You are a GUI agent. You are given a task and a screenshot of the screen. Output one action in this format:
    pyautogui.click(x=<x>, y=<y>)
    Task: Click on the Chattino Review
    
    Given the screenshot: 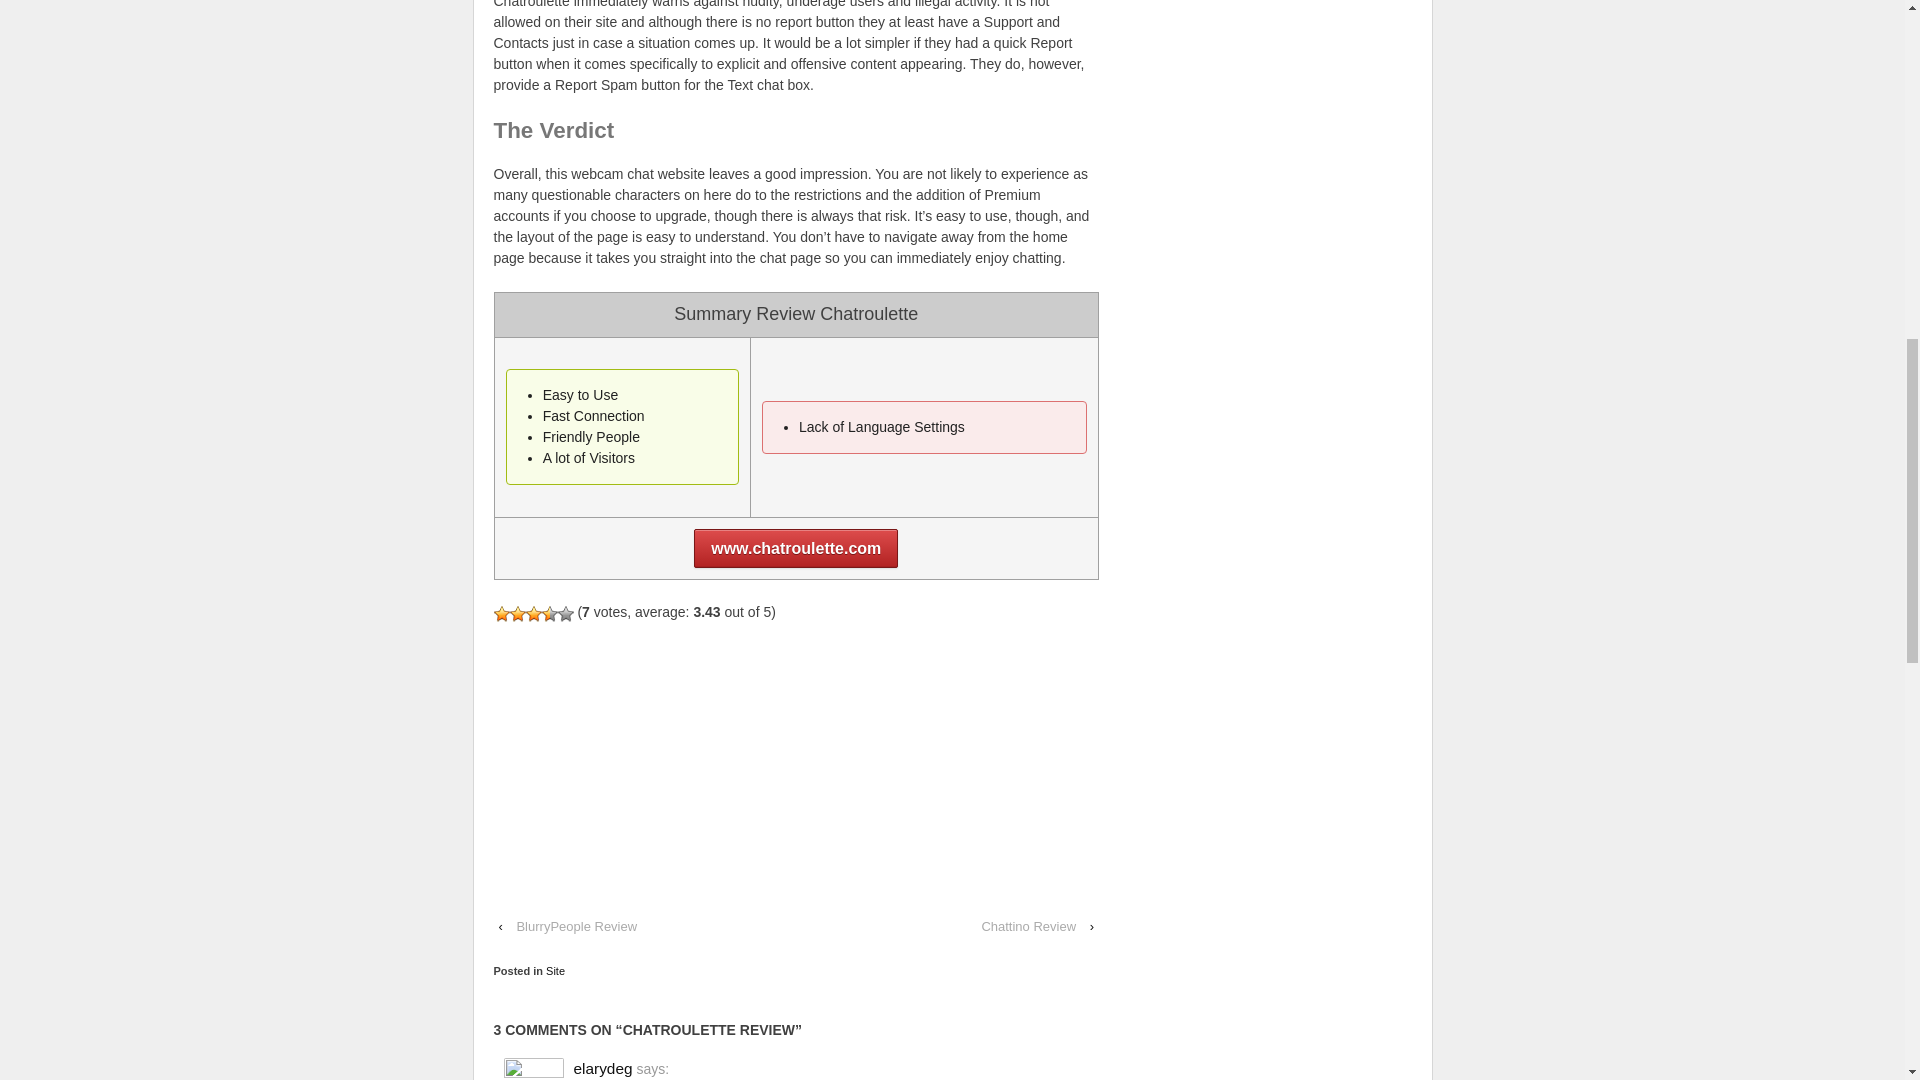 What is the action you would take?
    pyautogui.click(x=1028, y=926)
    